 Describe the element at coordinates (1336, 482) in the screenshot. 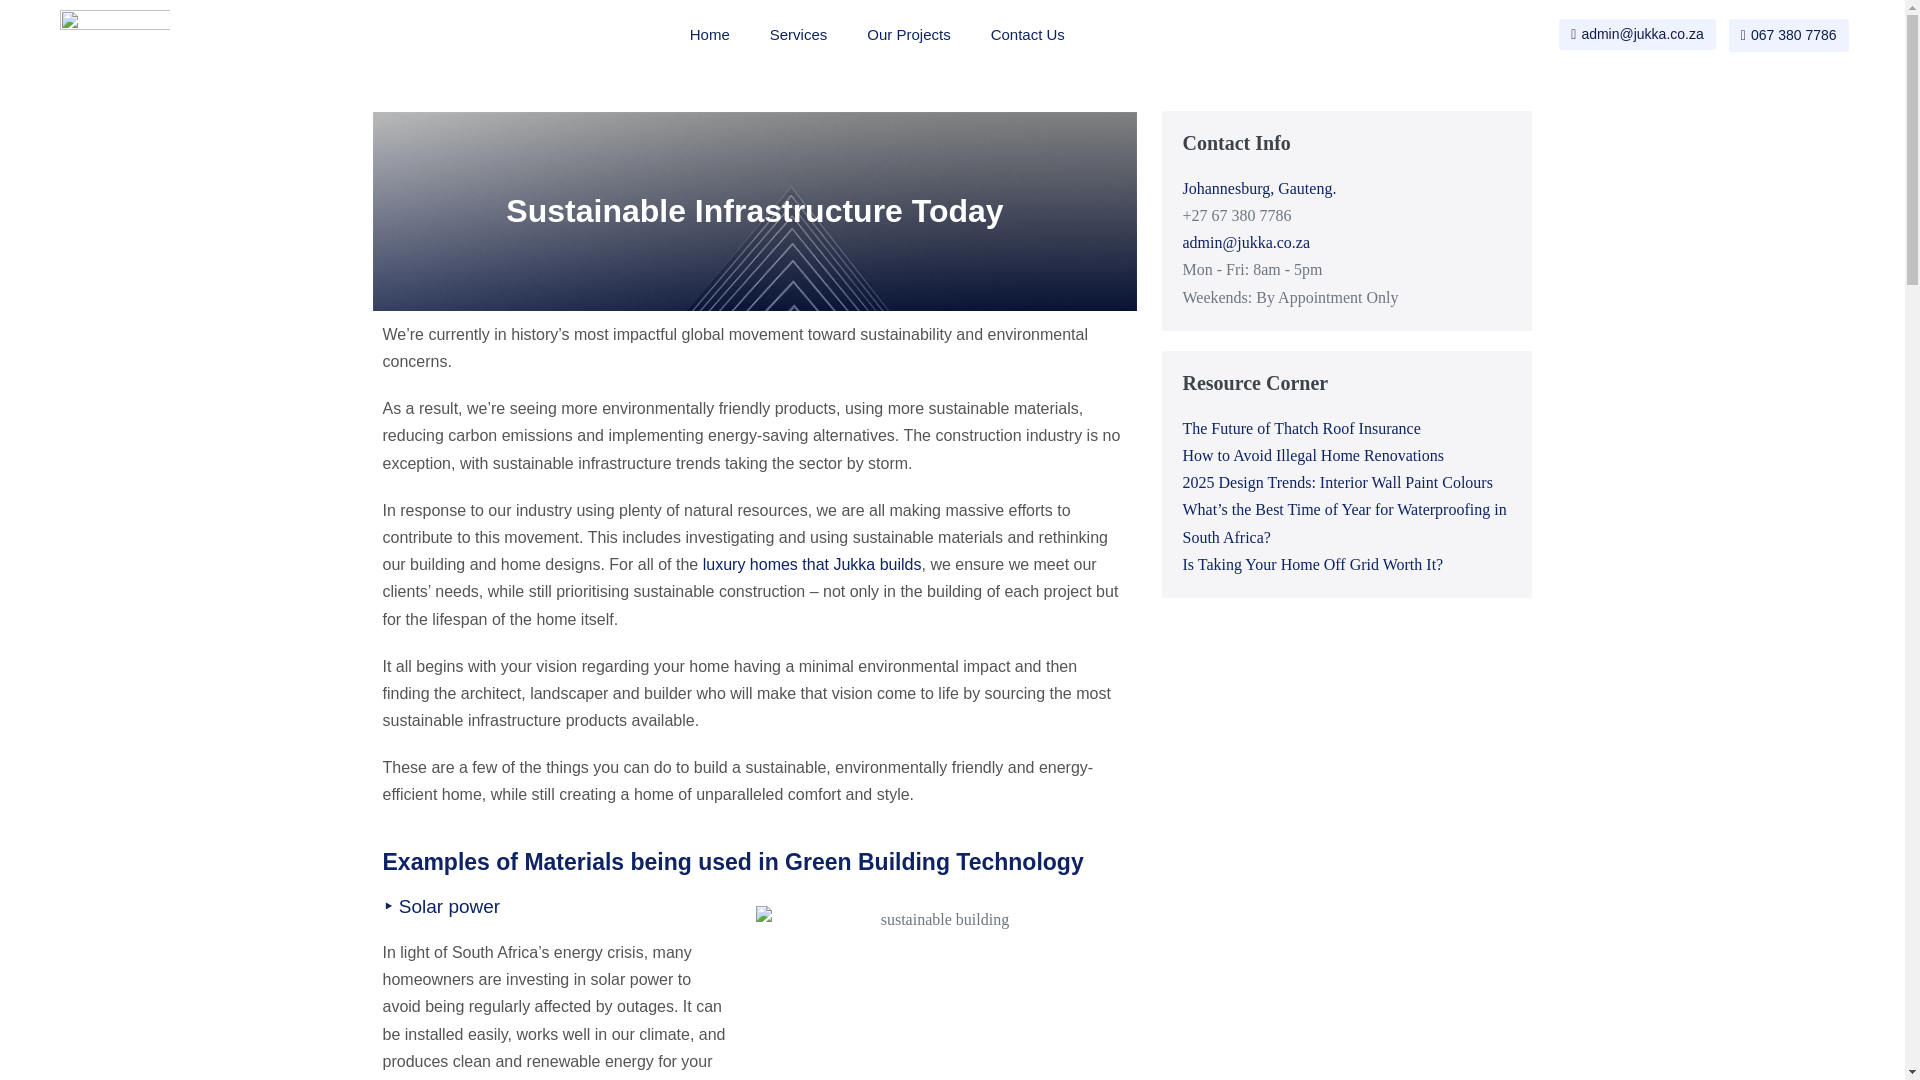

I see `2025 Design Trends: Interior Wall Paint Colours` at that location.